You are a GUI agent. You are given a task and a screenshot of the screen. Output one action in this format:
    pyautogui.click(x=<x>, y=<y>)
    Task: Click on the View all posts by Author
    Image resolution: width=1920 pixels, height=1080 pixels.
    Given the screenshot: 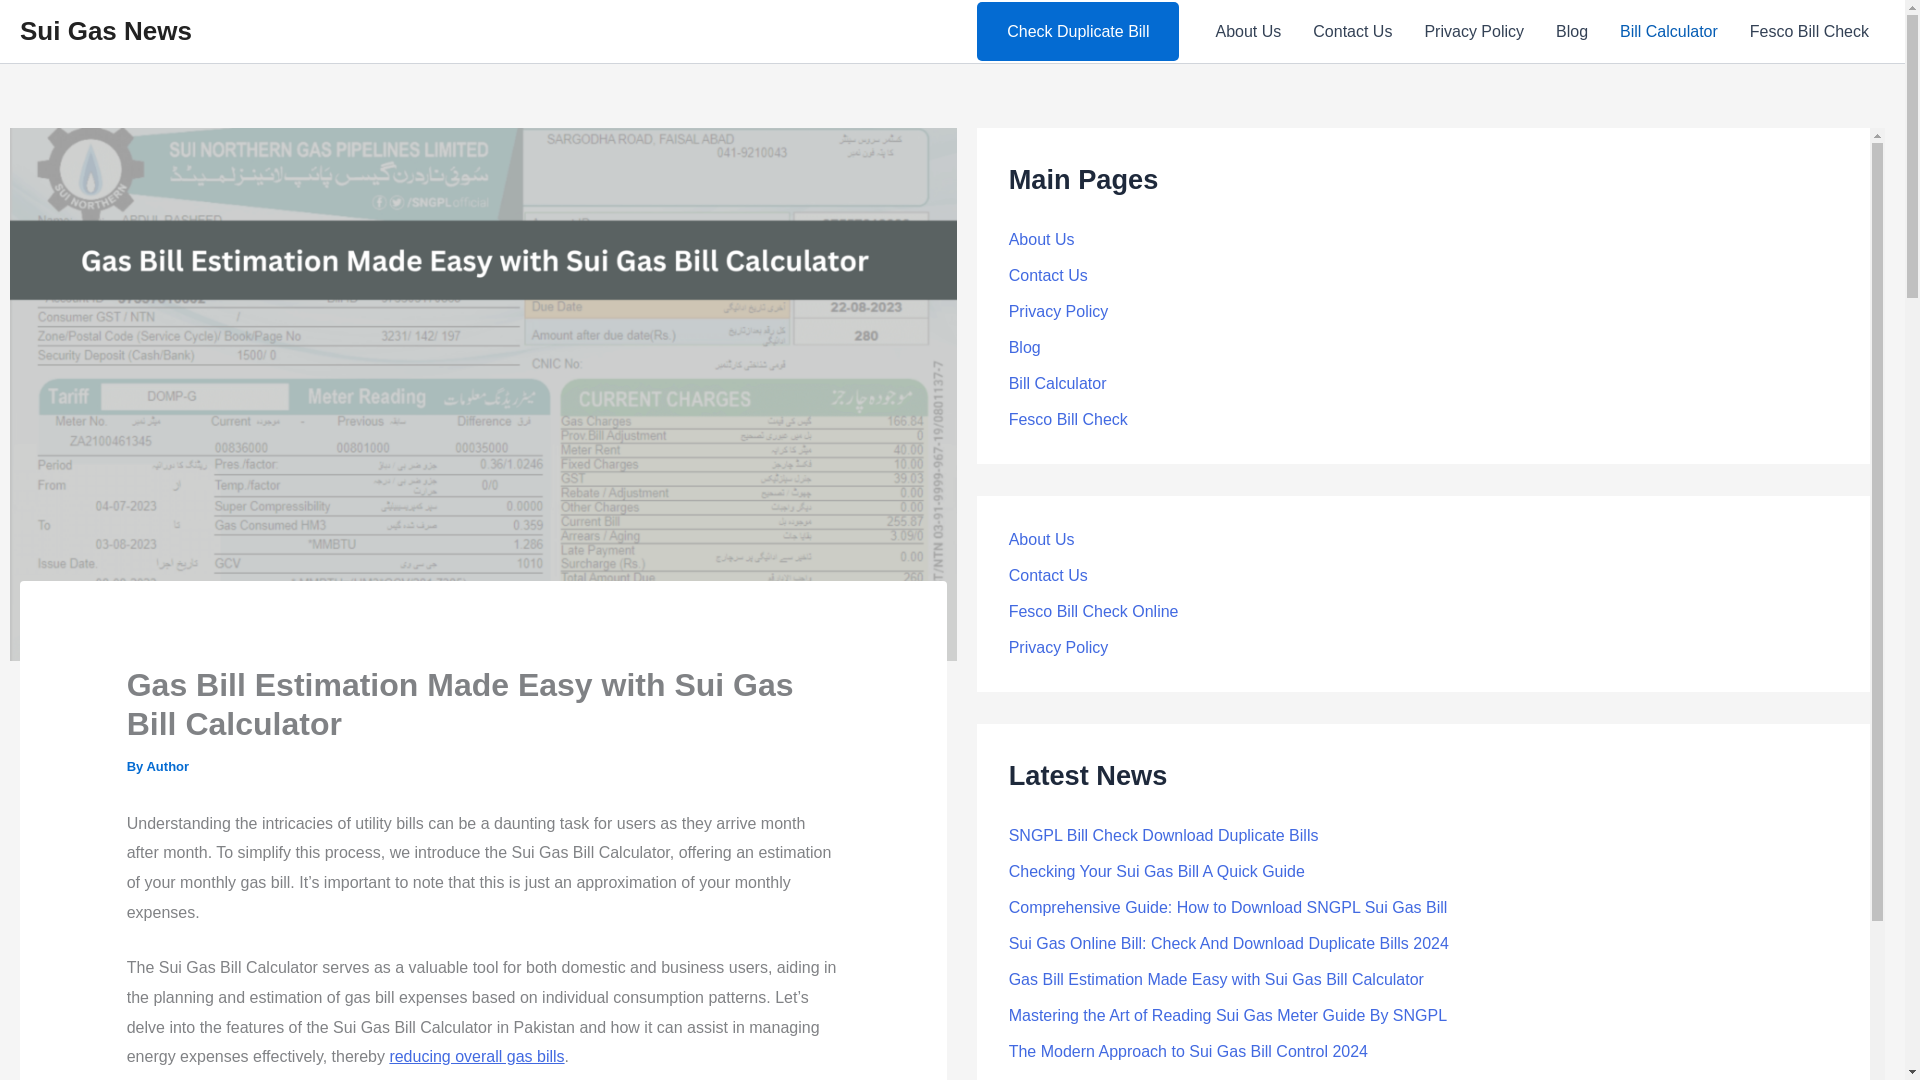 What is the action you would take?
    pyautogui.click(x=166, y=766)
    